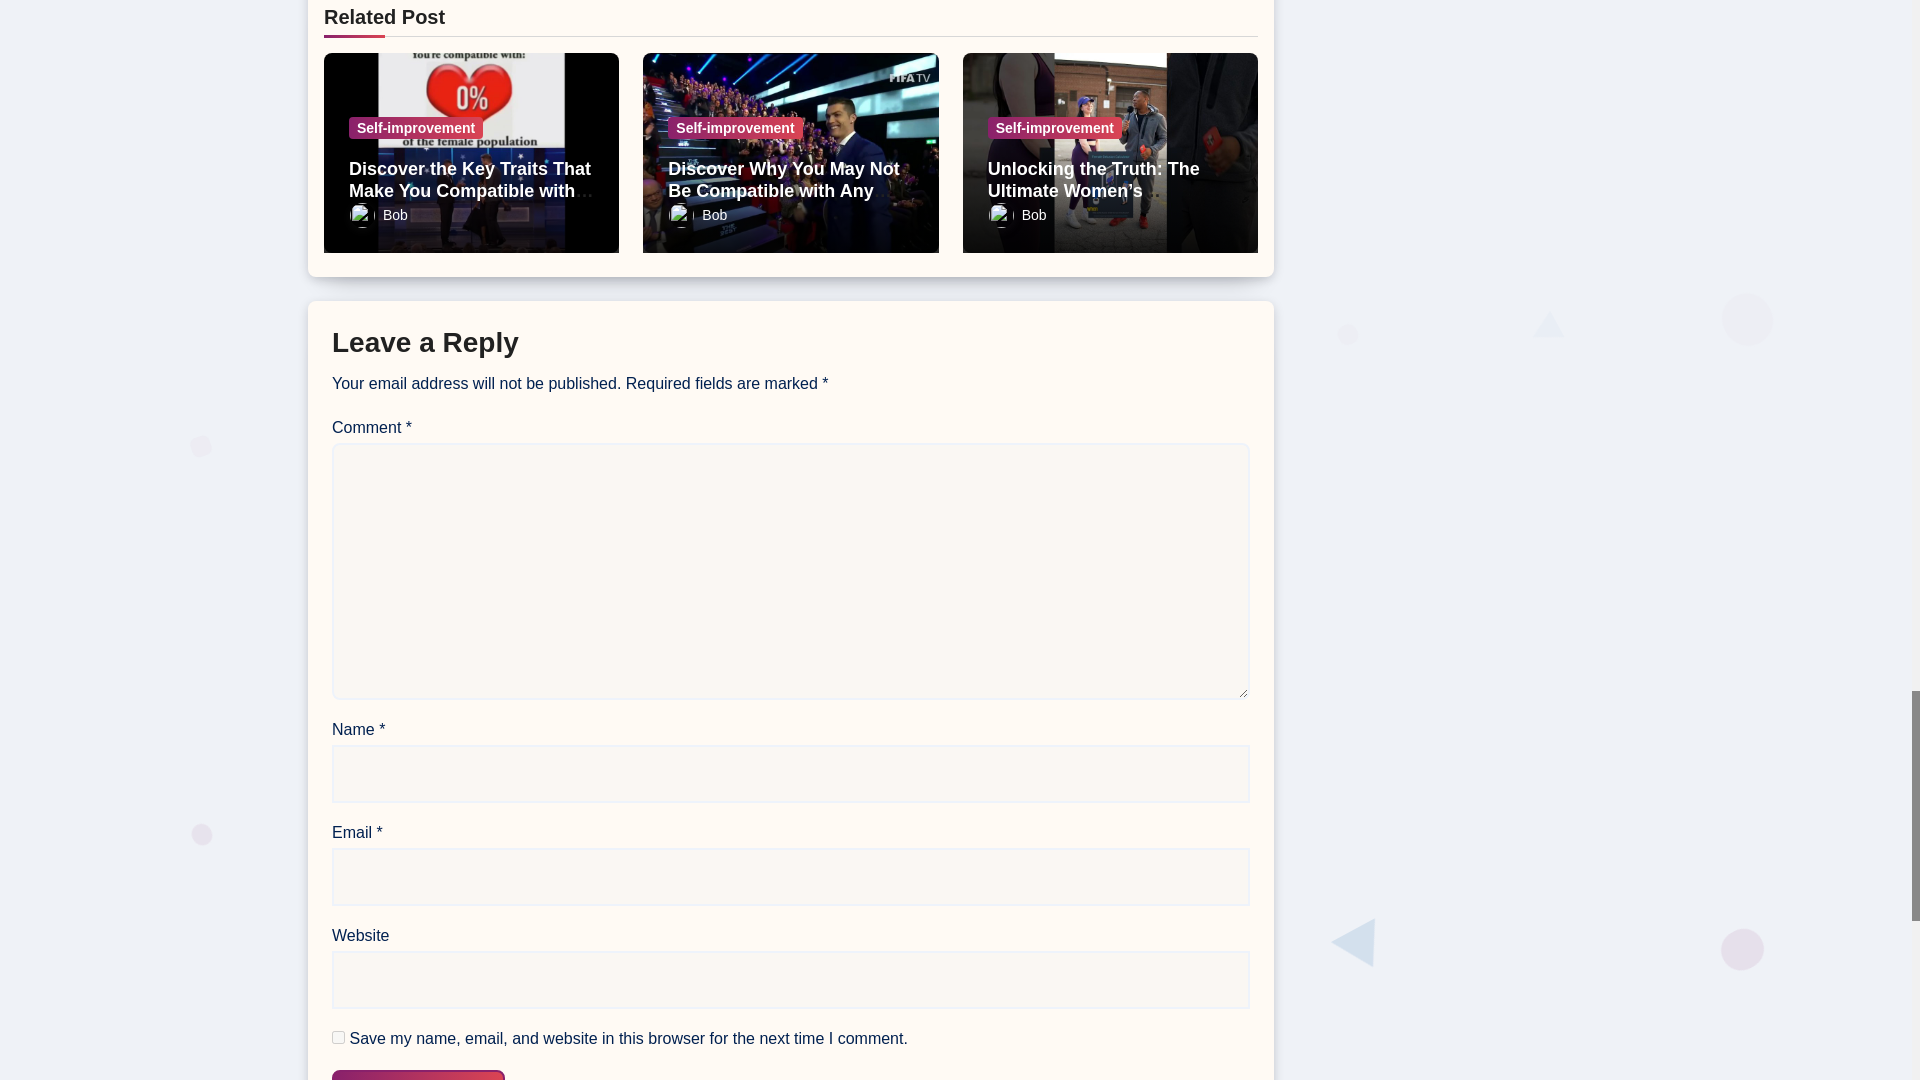  What do you see at coordinates (338, 1038) in the screenshot?
I see `yes` at bounding box center [338, 1038].